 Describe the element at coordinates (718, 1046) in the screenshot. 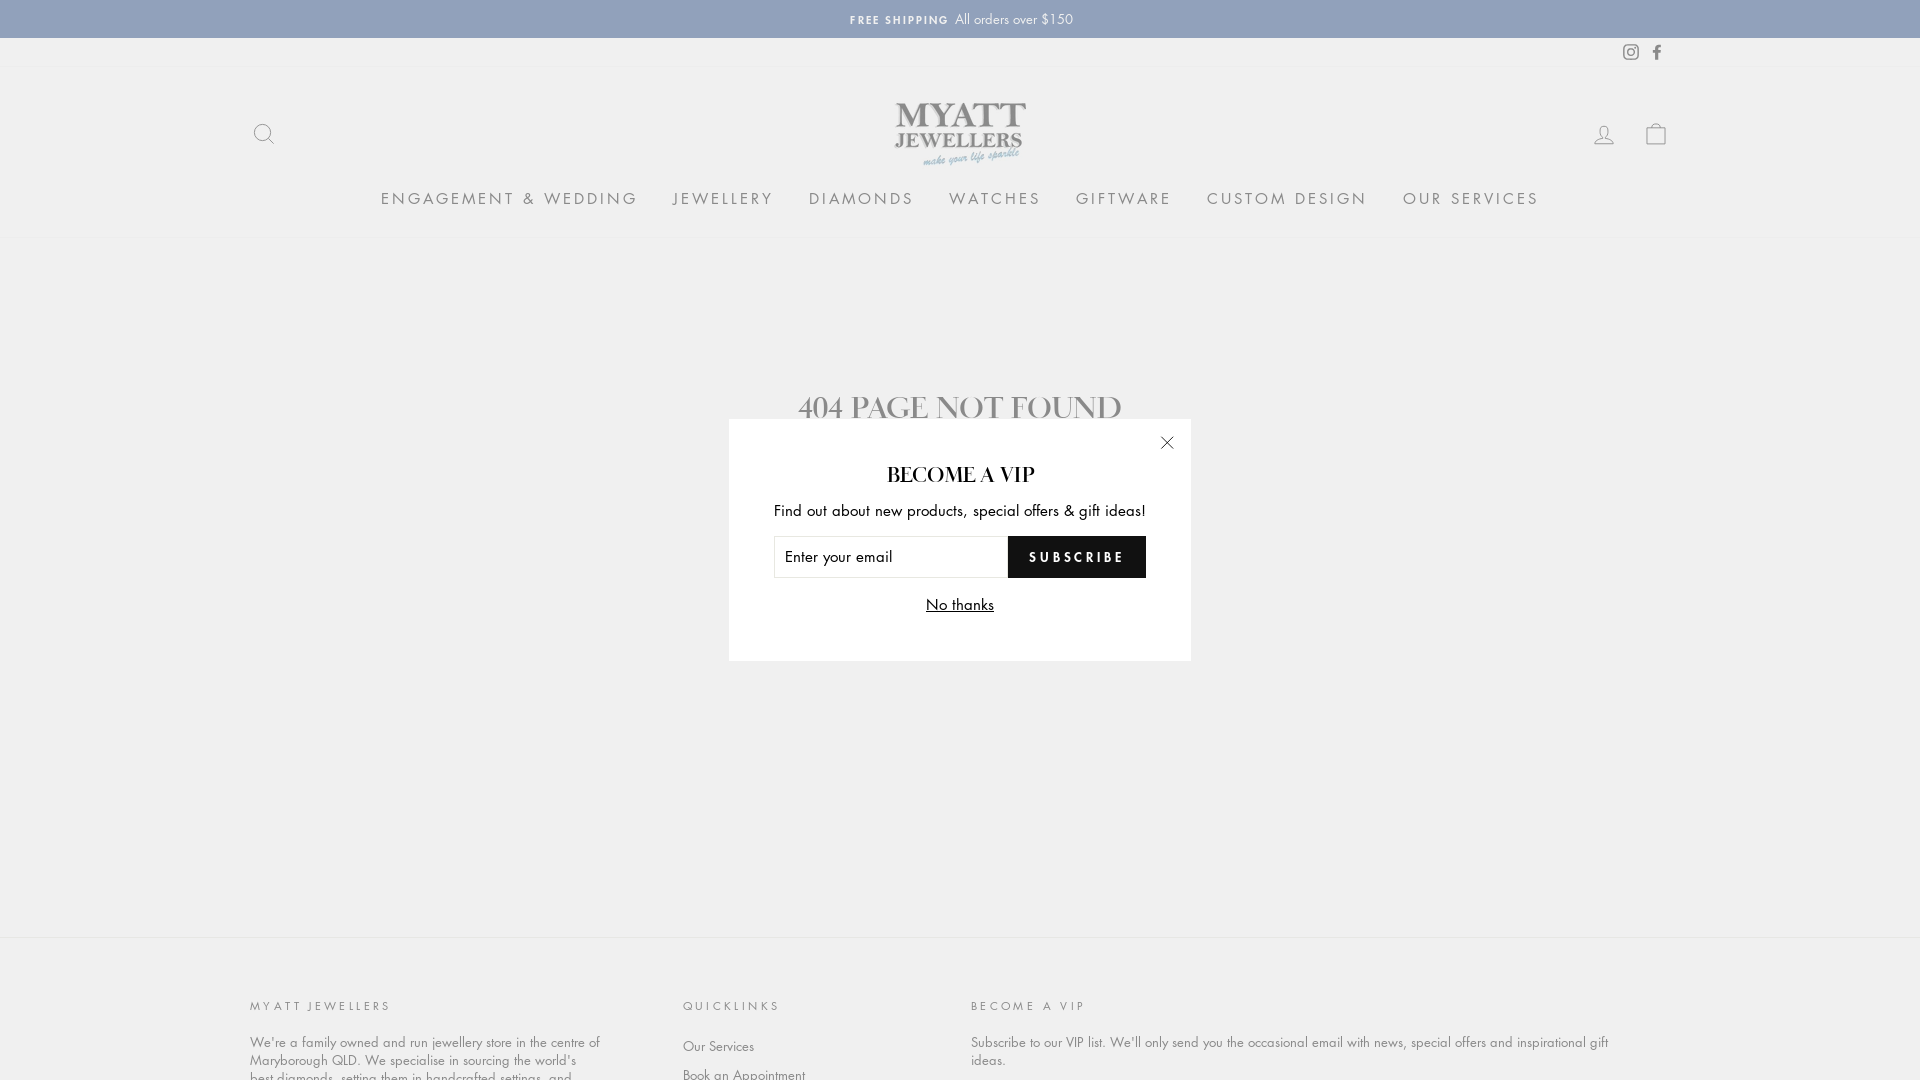

I see `Our Services` at that location.